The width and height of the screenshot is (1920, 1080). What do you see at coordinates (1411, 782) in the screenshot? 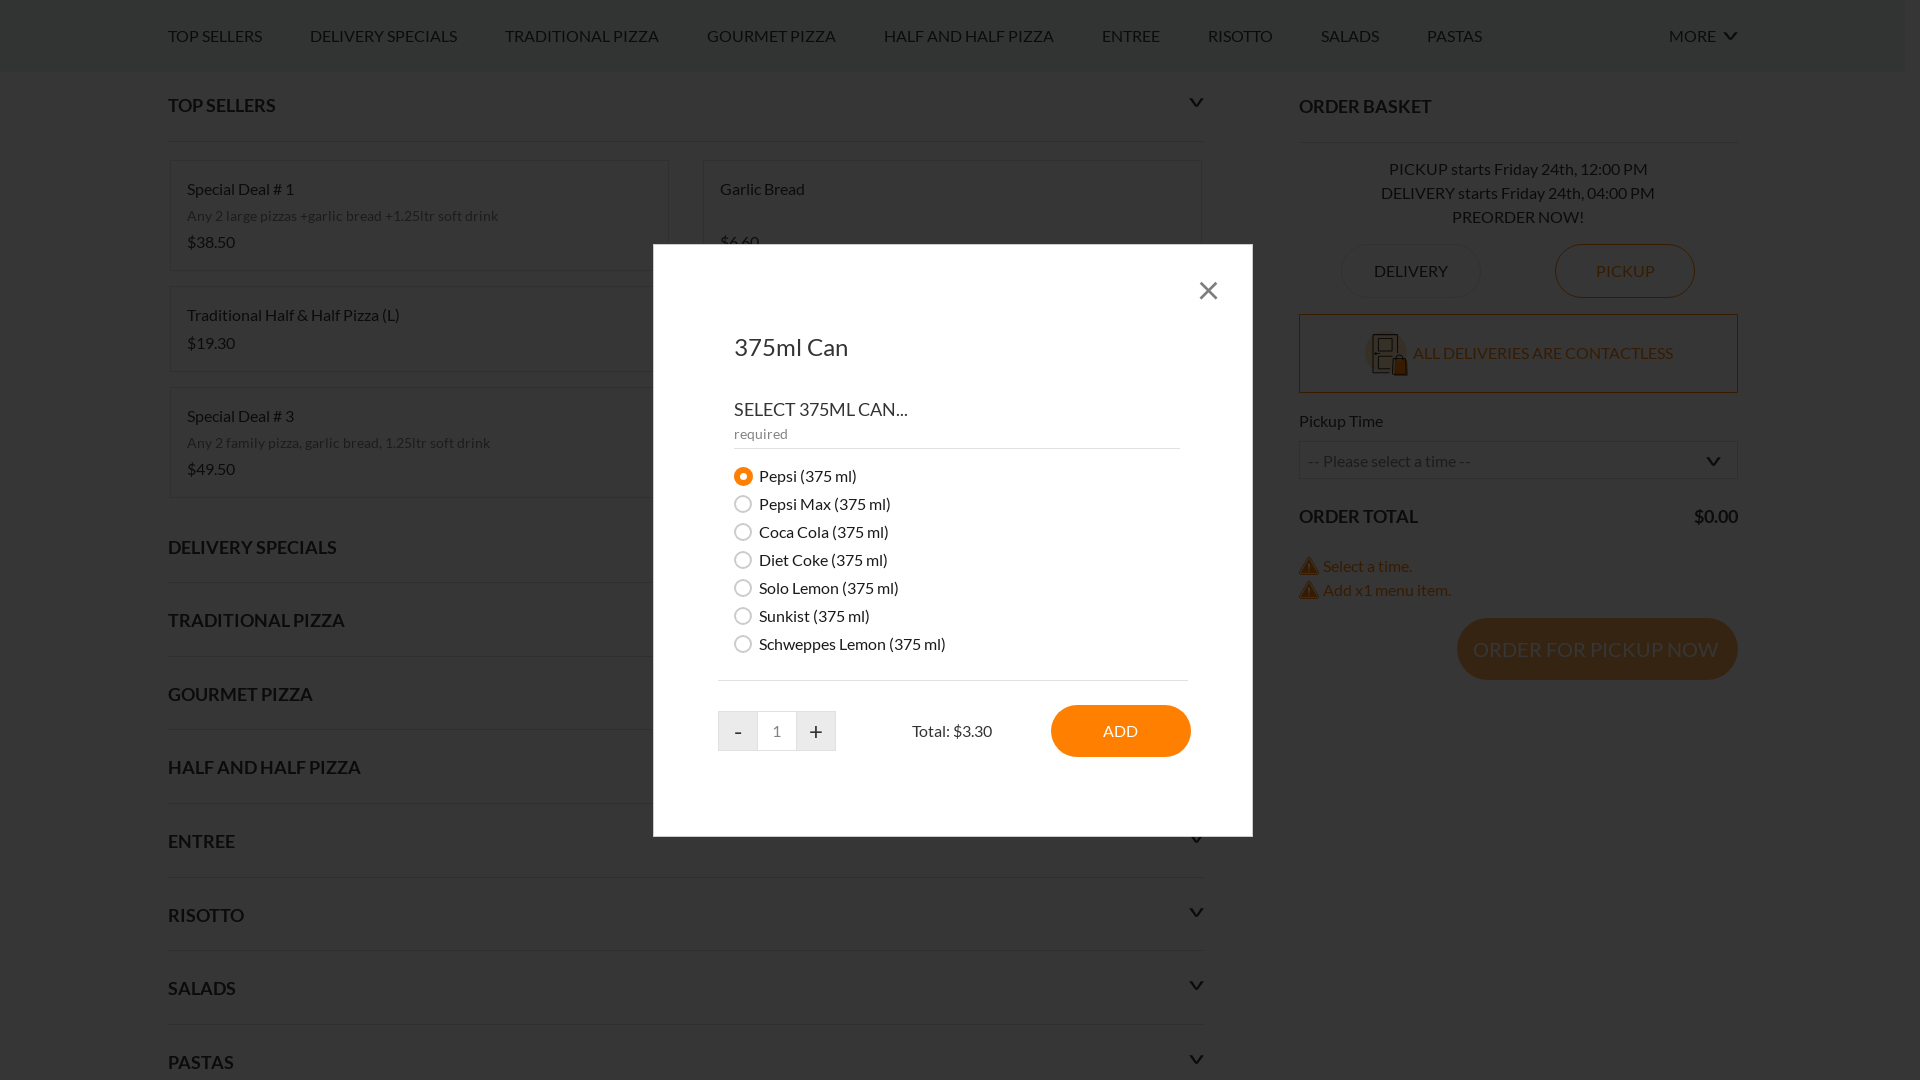
I see `DELIVERY` at bounding box center [1411, 782].